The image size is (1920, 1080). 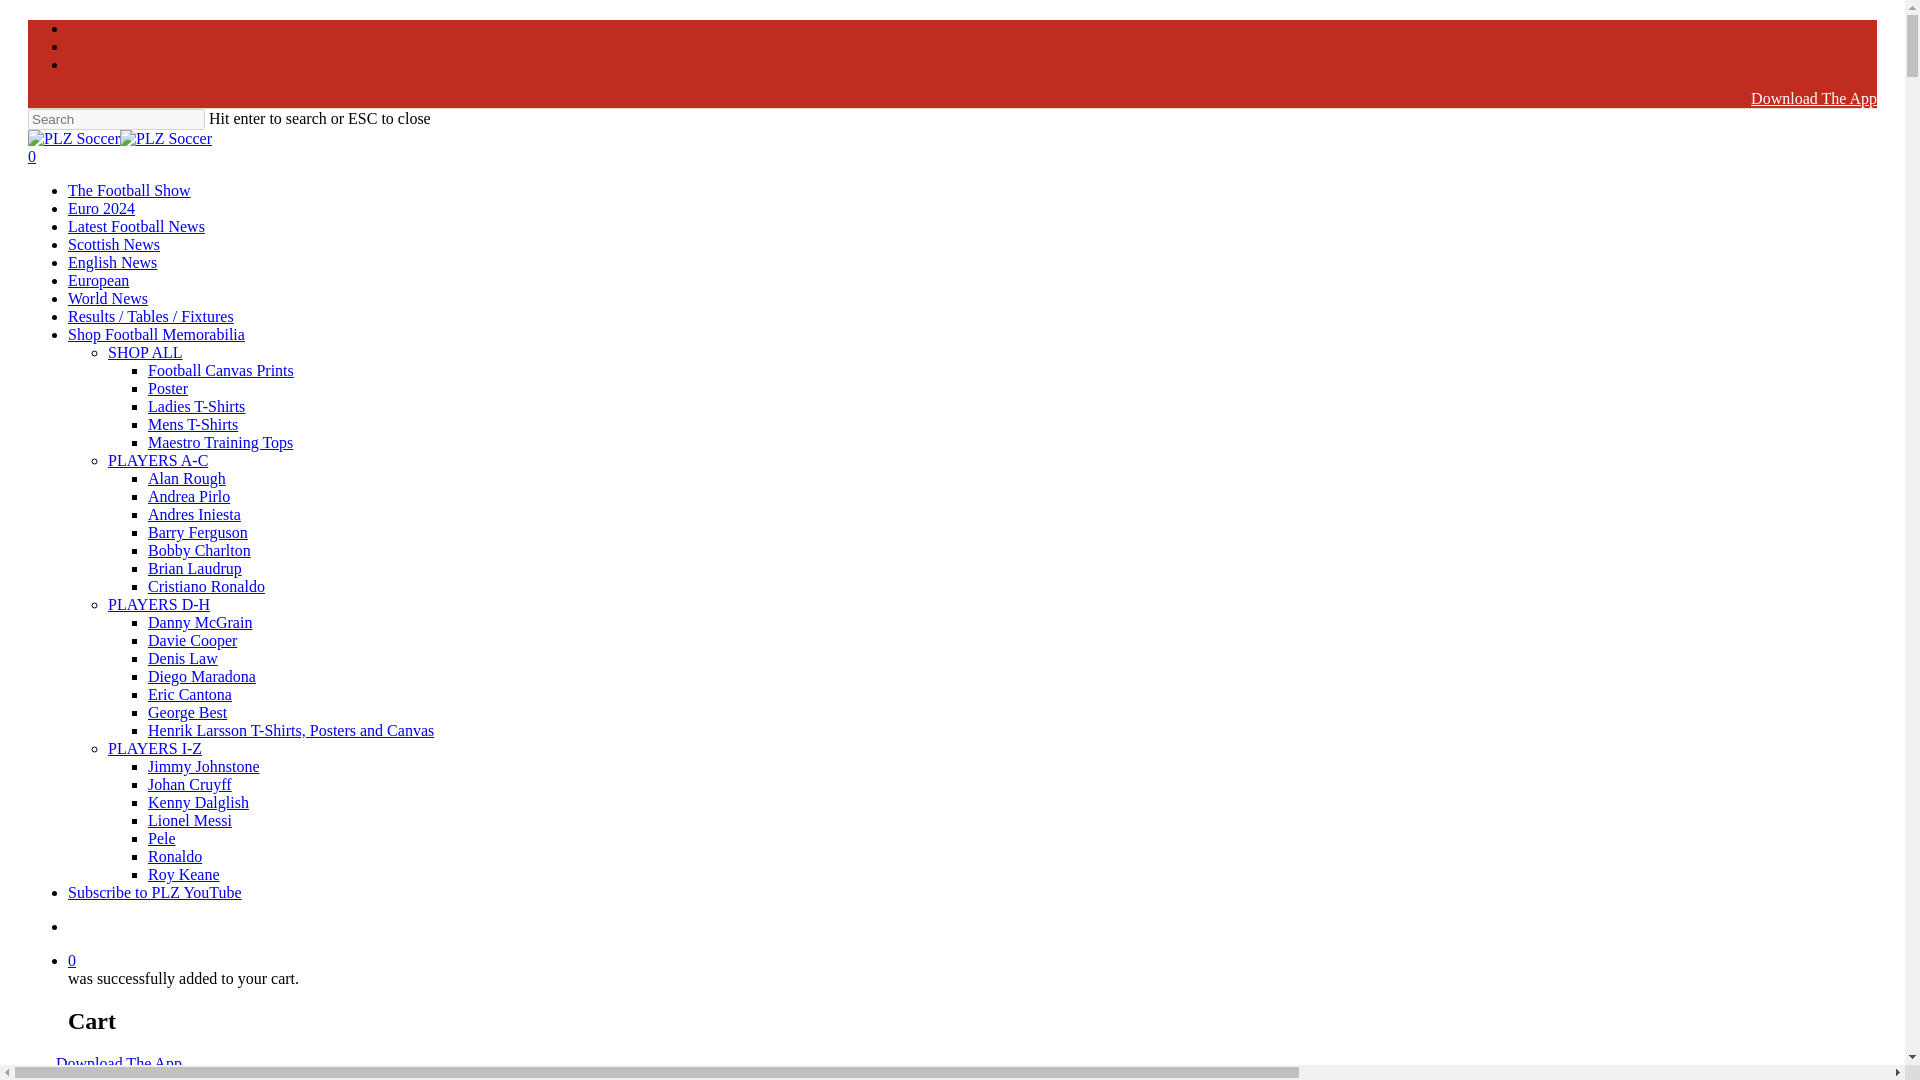 What do you see at coordinates (220, 370) in the screenshot?
I see `Football Canvas Prints` at bounding box center [220, 370].